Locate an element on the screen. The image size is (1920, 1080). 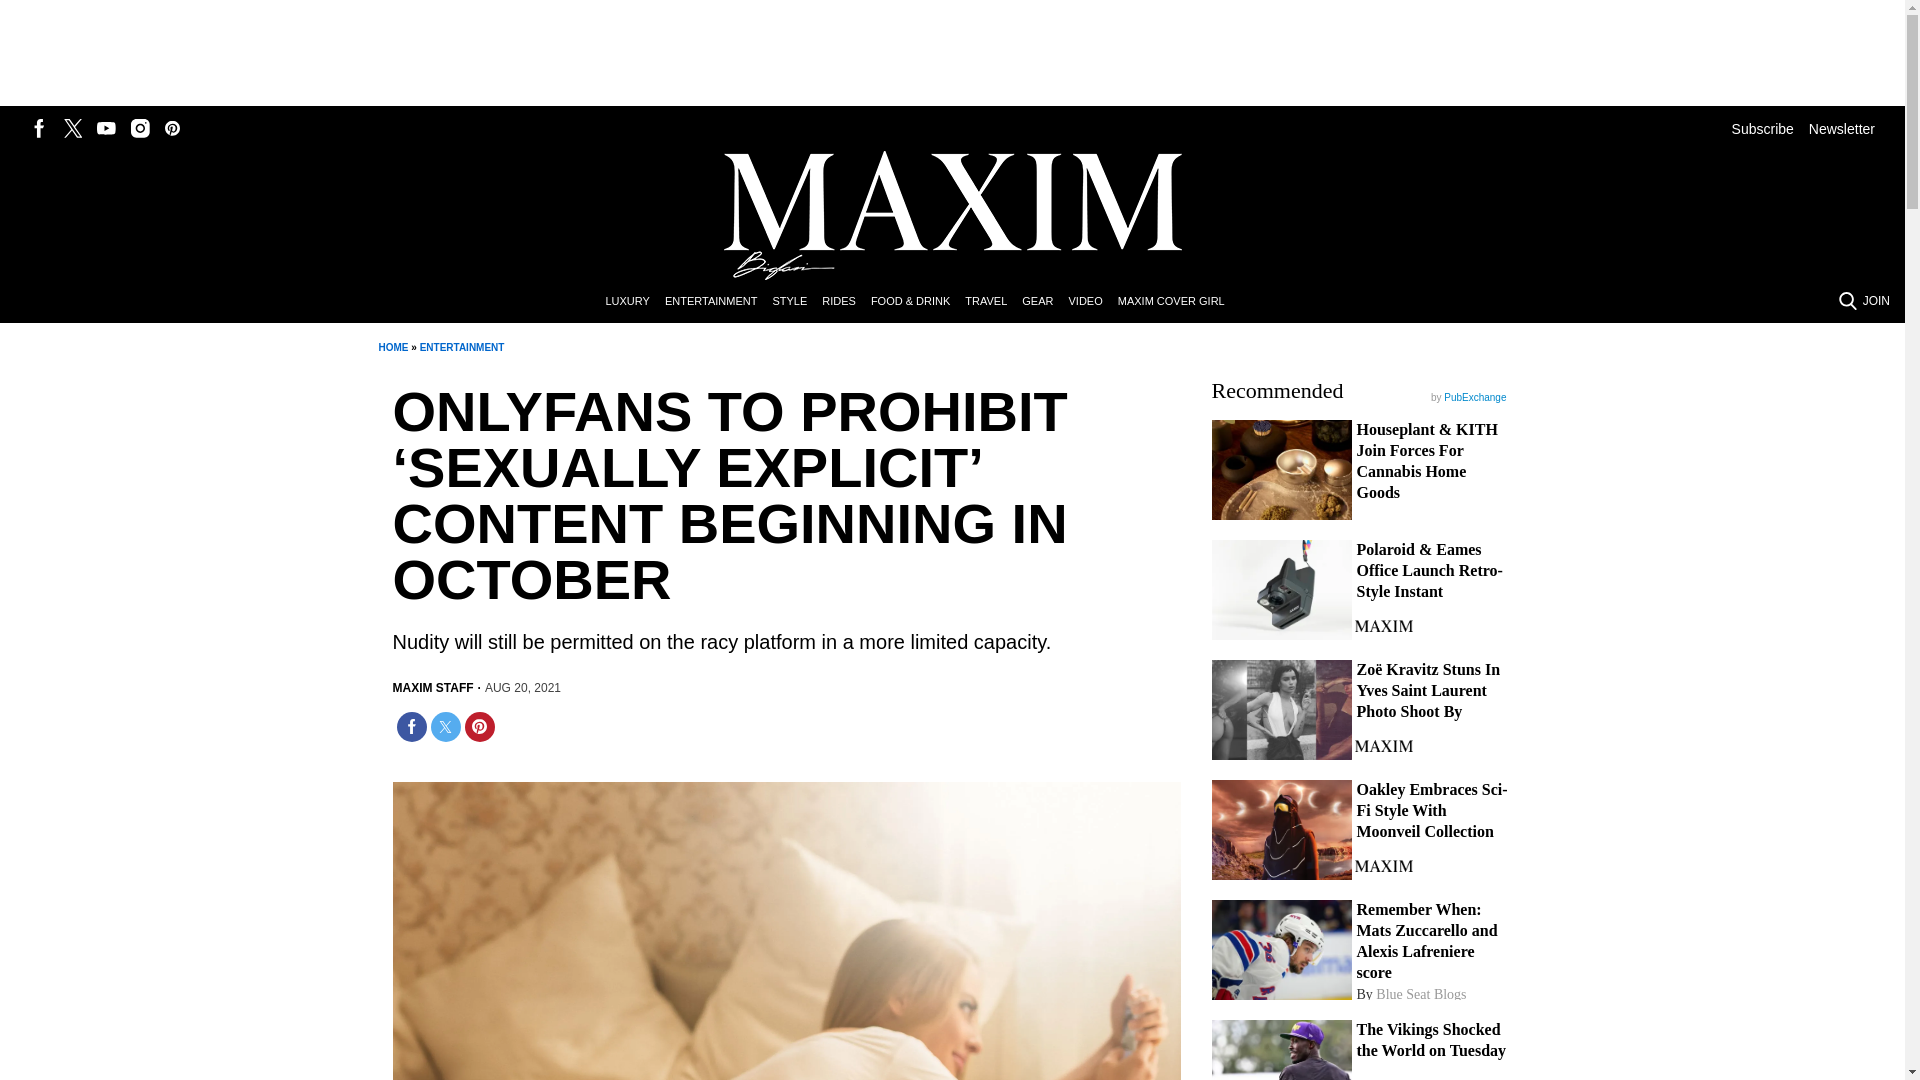
Newsletter is located at coordinates (1842, 128).